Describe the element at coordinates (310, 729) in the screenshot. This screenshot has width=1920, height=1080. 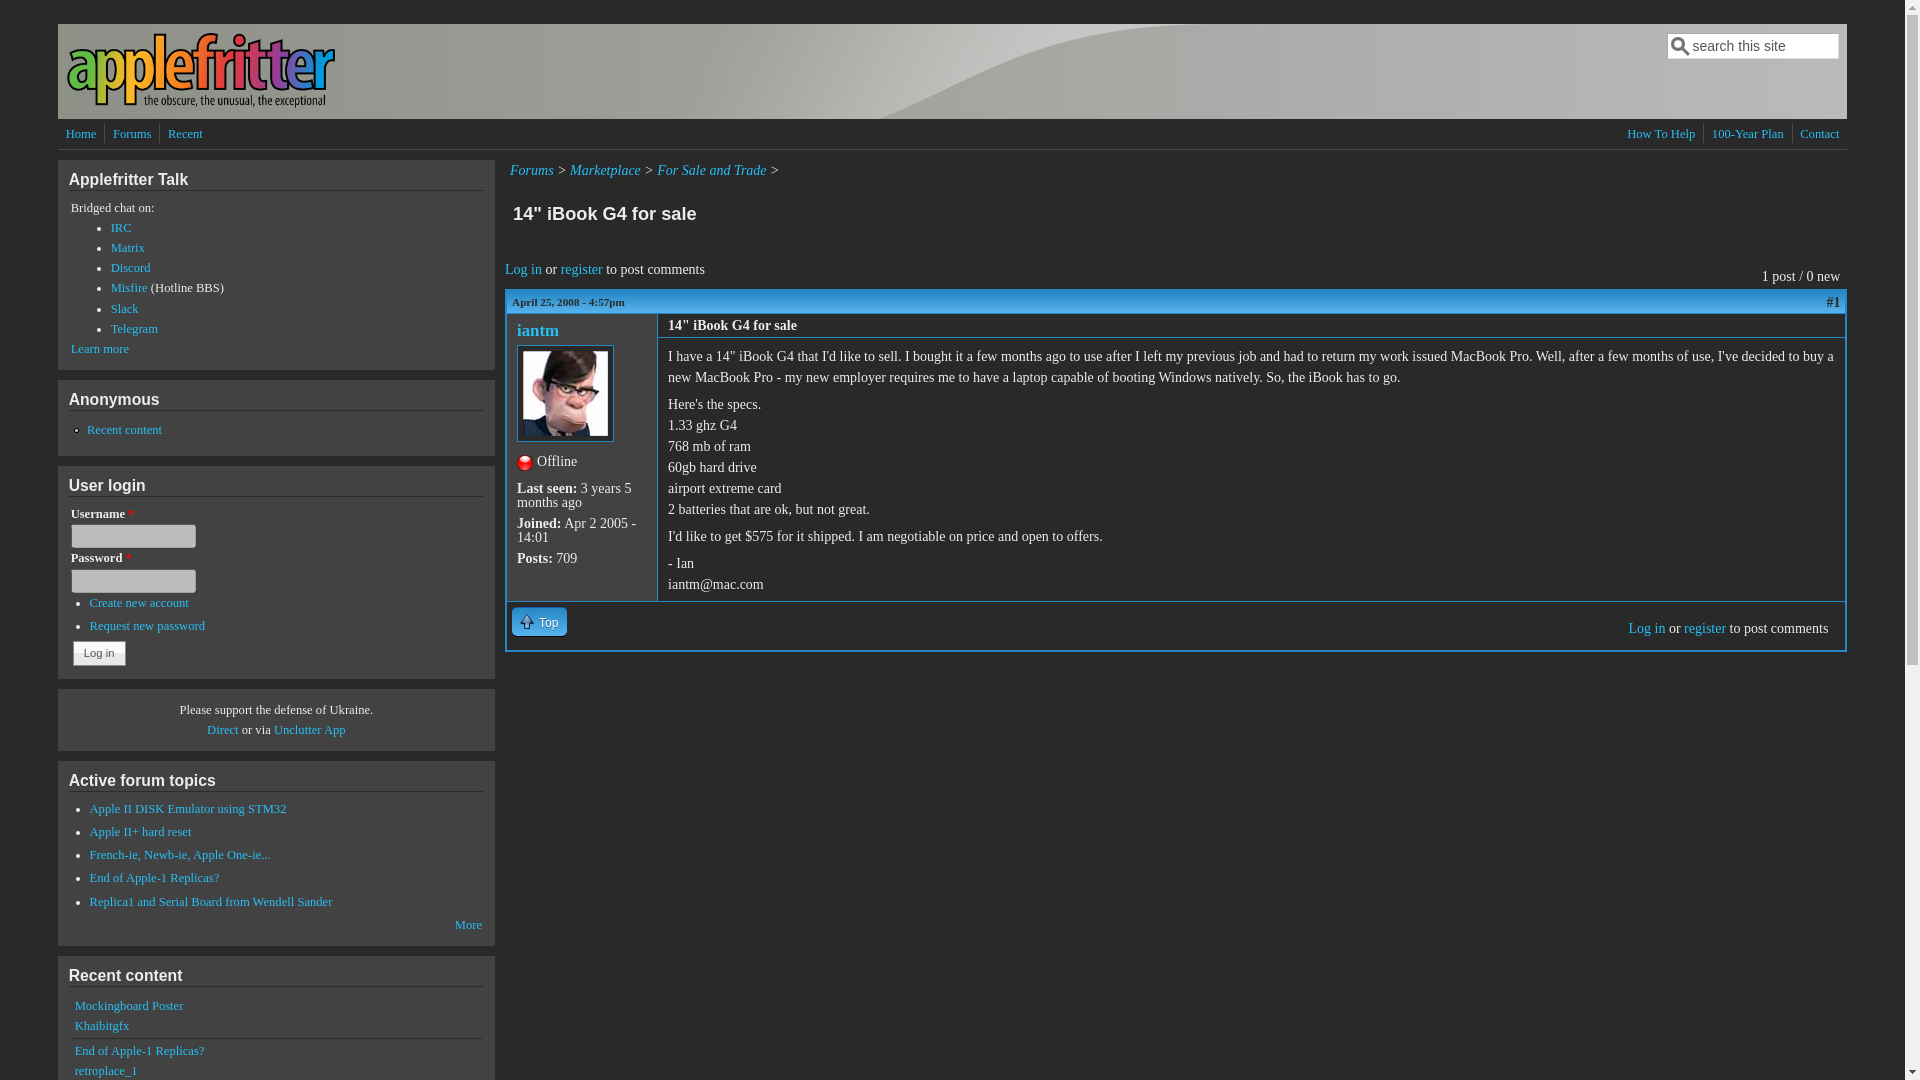
I see `Unclutter App` at that location.